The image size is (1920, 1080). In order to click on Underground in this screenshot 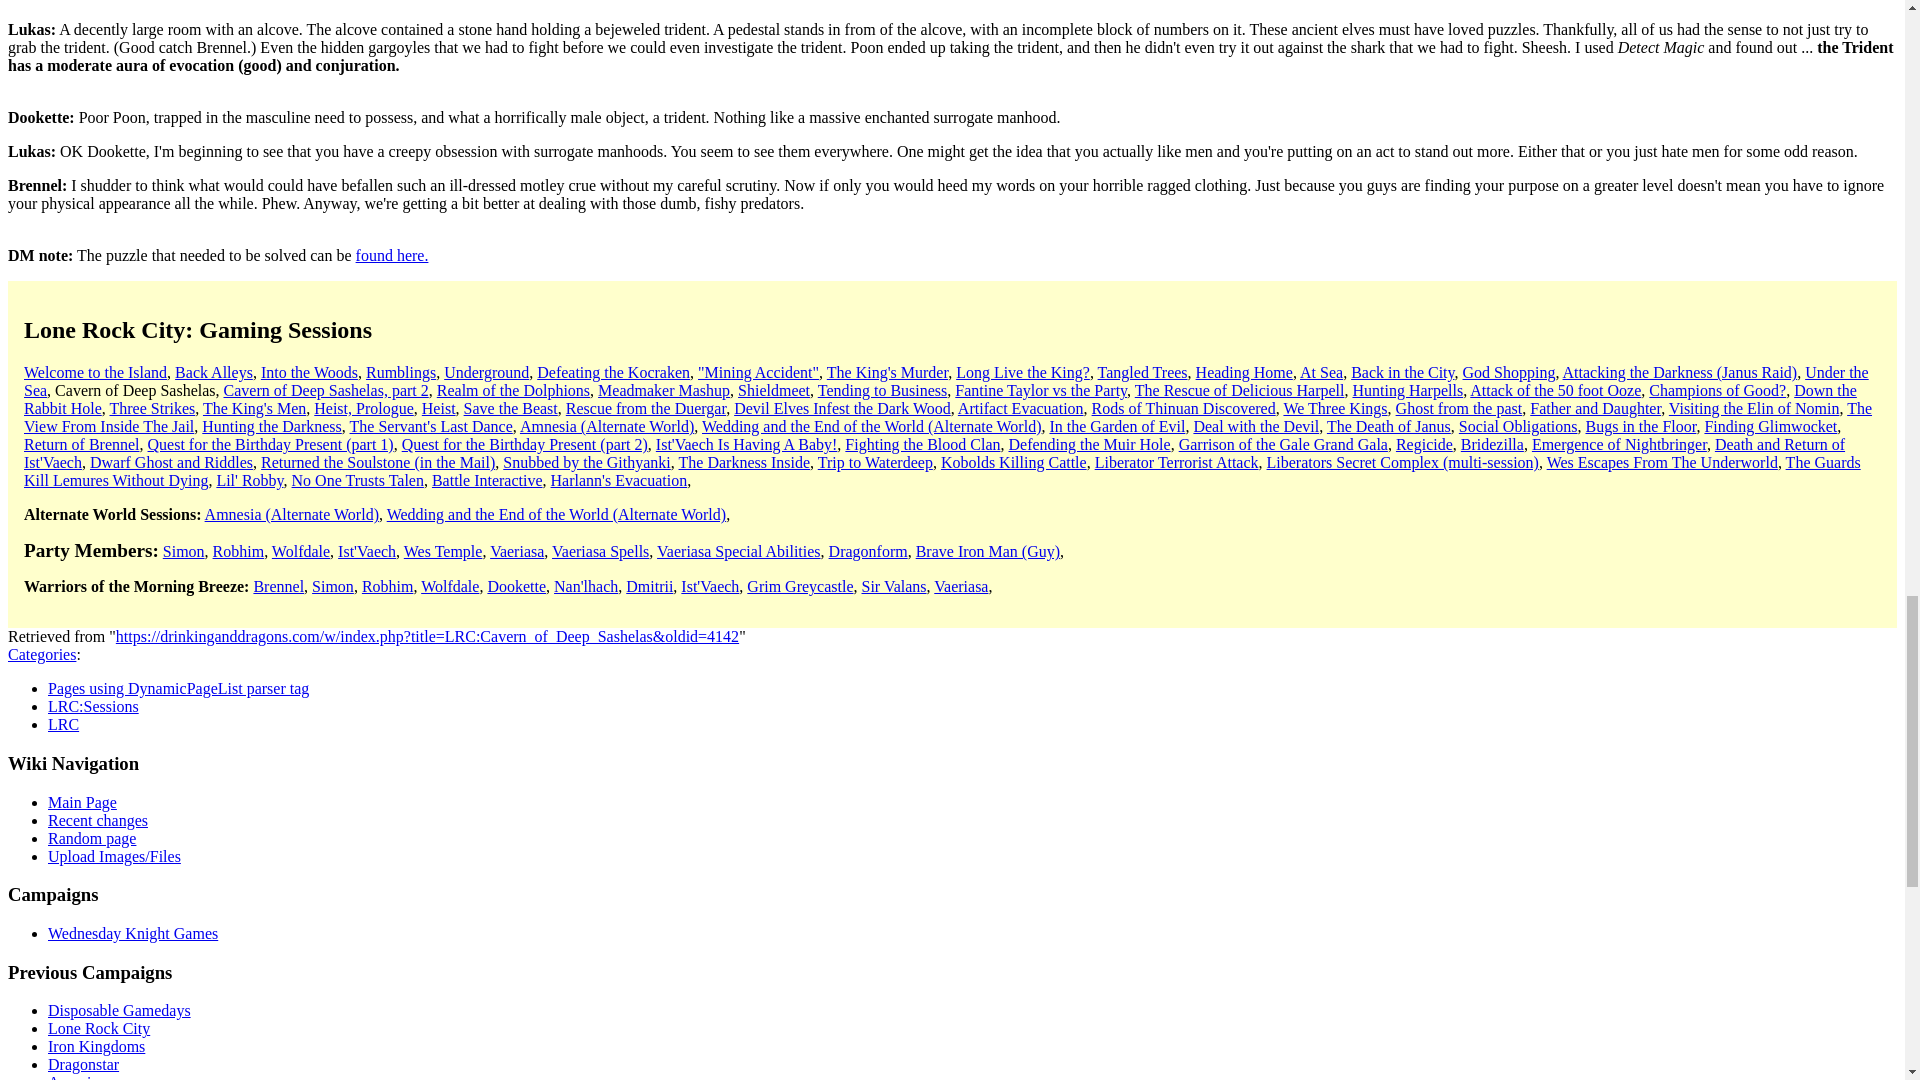, I will do `click(486, 372)`.